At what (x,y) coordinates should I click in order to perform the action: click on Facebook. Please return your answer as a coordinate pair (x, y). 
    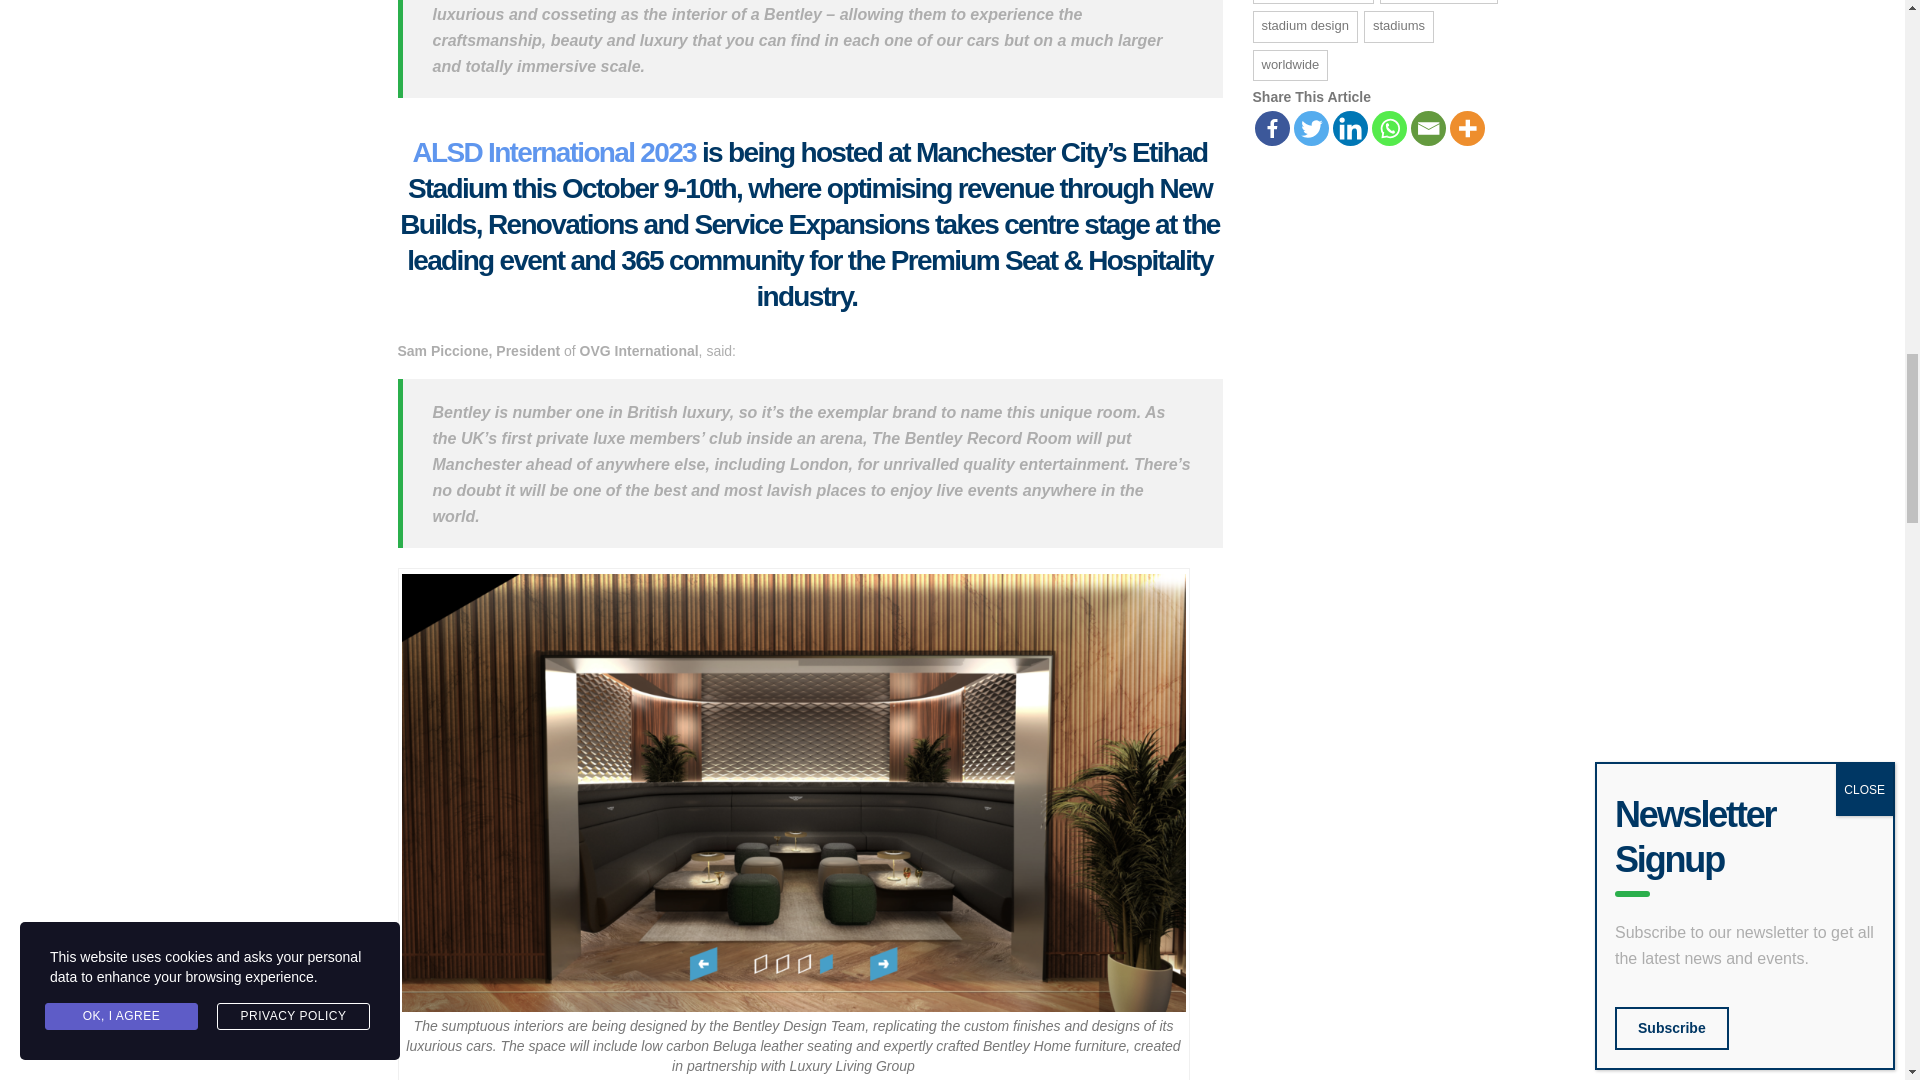
    Looking at the image, I should click on (1270, 128).